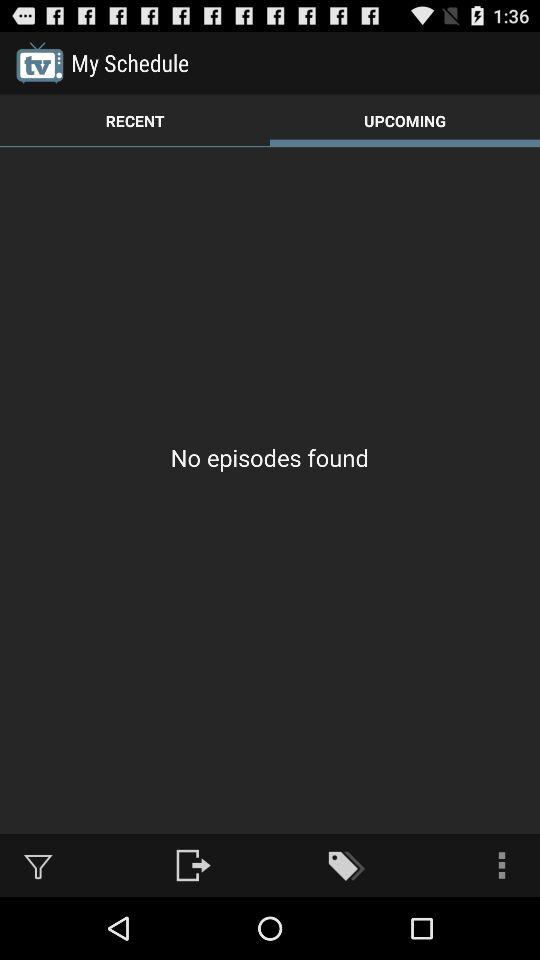 The image size is (540, 960). What do you see at coordinates (502, 864) in the screenshot?
I see `tap the icon at the bottom right corner` at bounding box center [502, 864].